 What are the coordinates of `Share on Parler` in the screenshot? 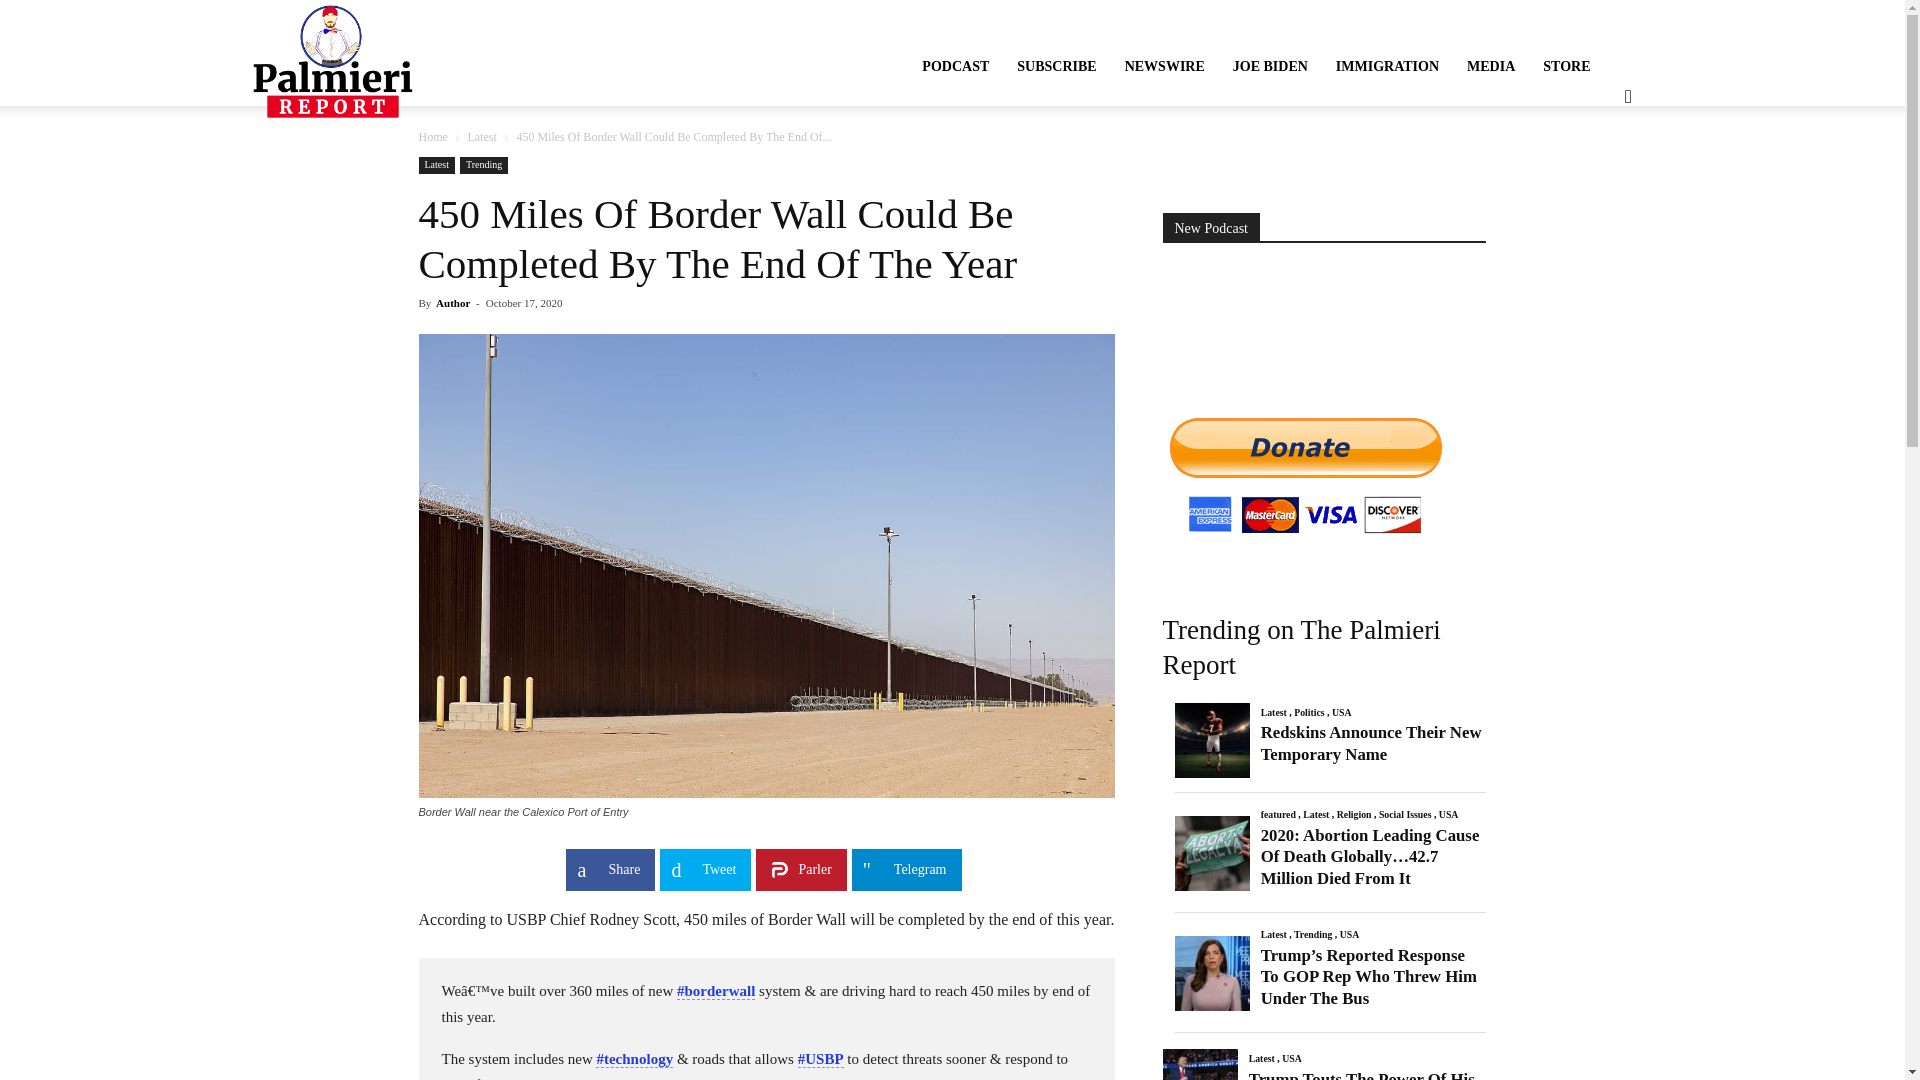 It's located at (801, 870).